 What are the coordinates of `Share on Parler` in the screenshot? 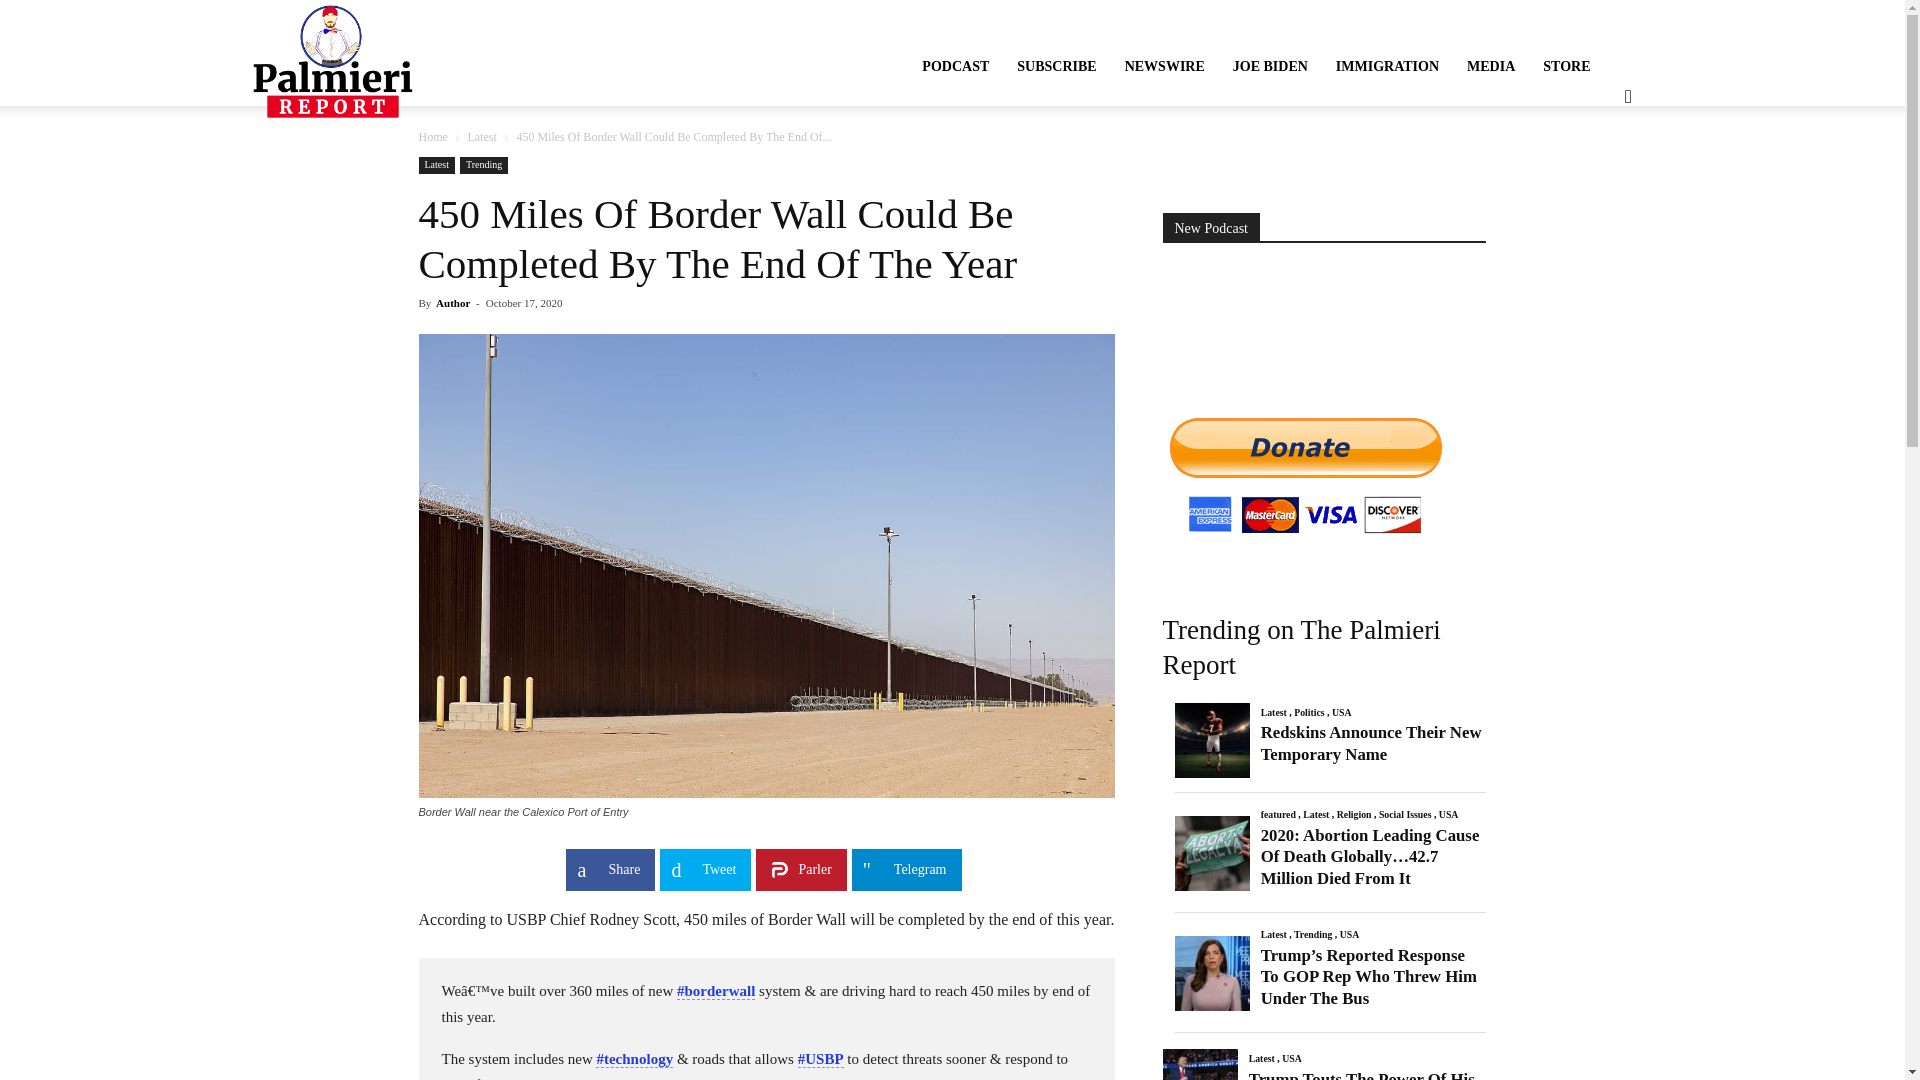 It's located at (801, 870).